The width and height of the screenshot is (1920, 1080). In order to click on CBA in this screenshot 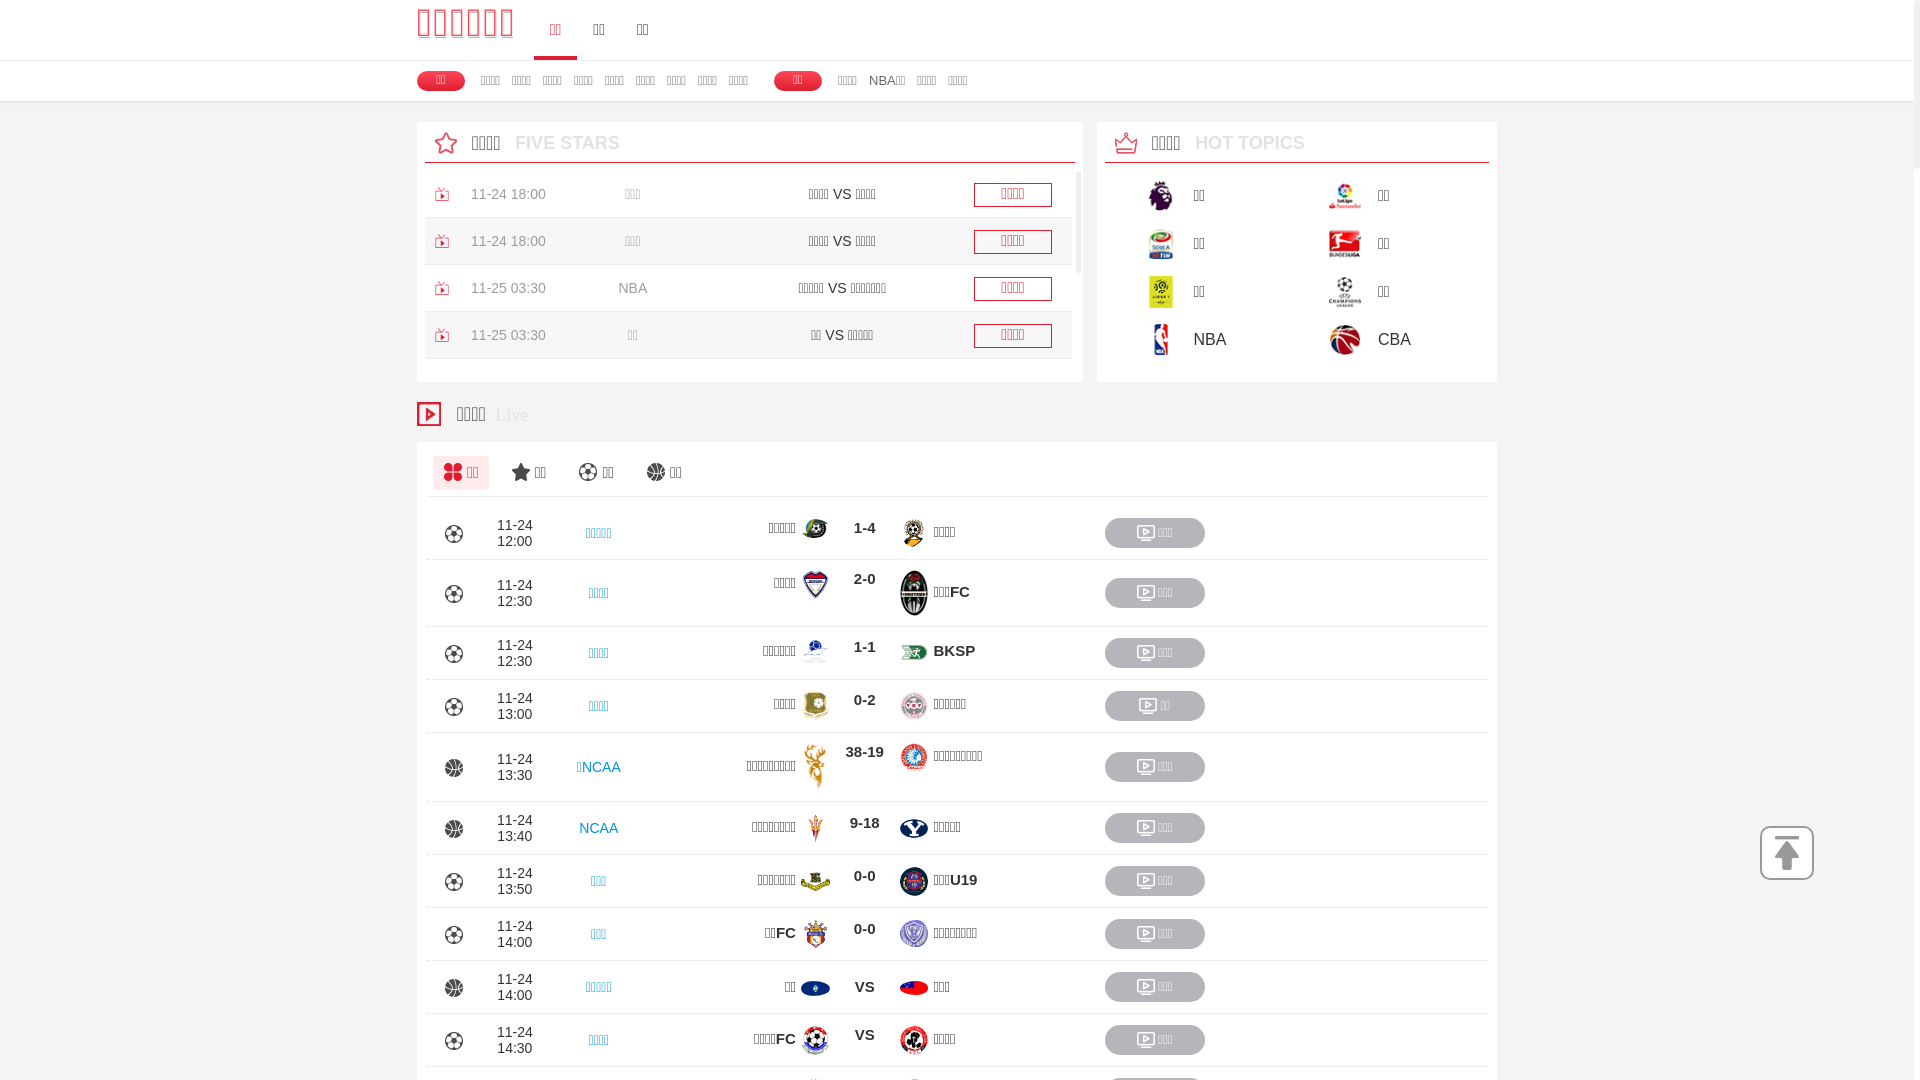, I will do `click(1379, 339)`.